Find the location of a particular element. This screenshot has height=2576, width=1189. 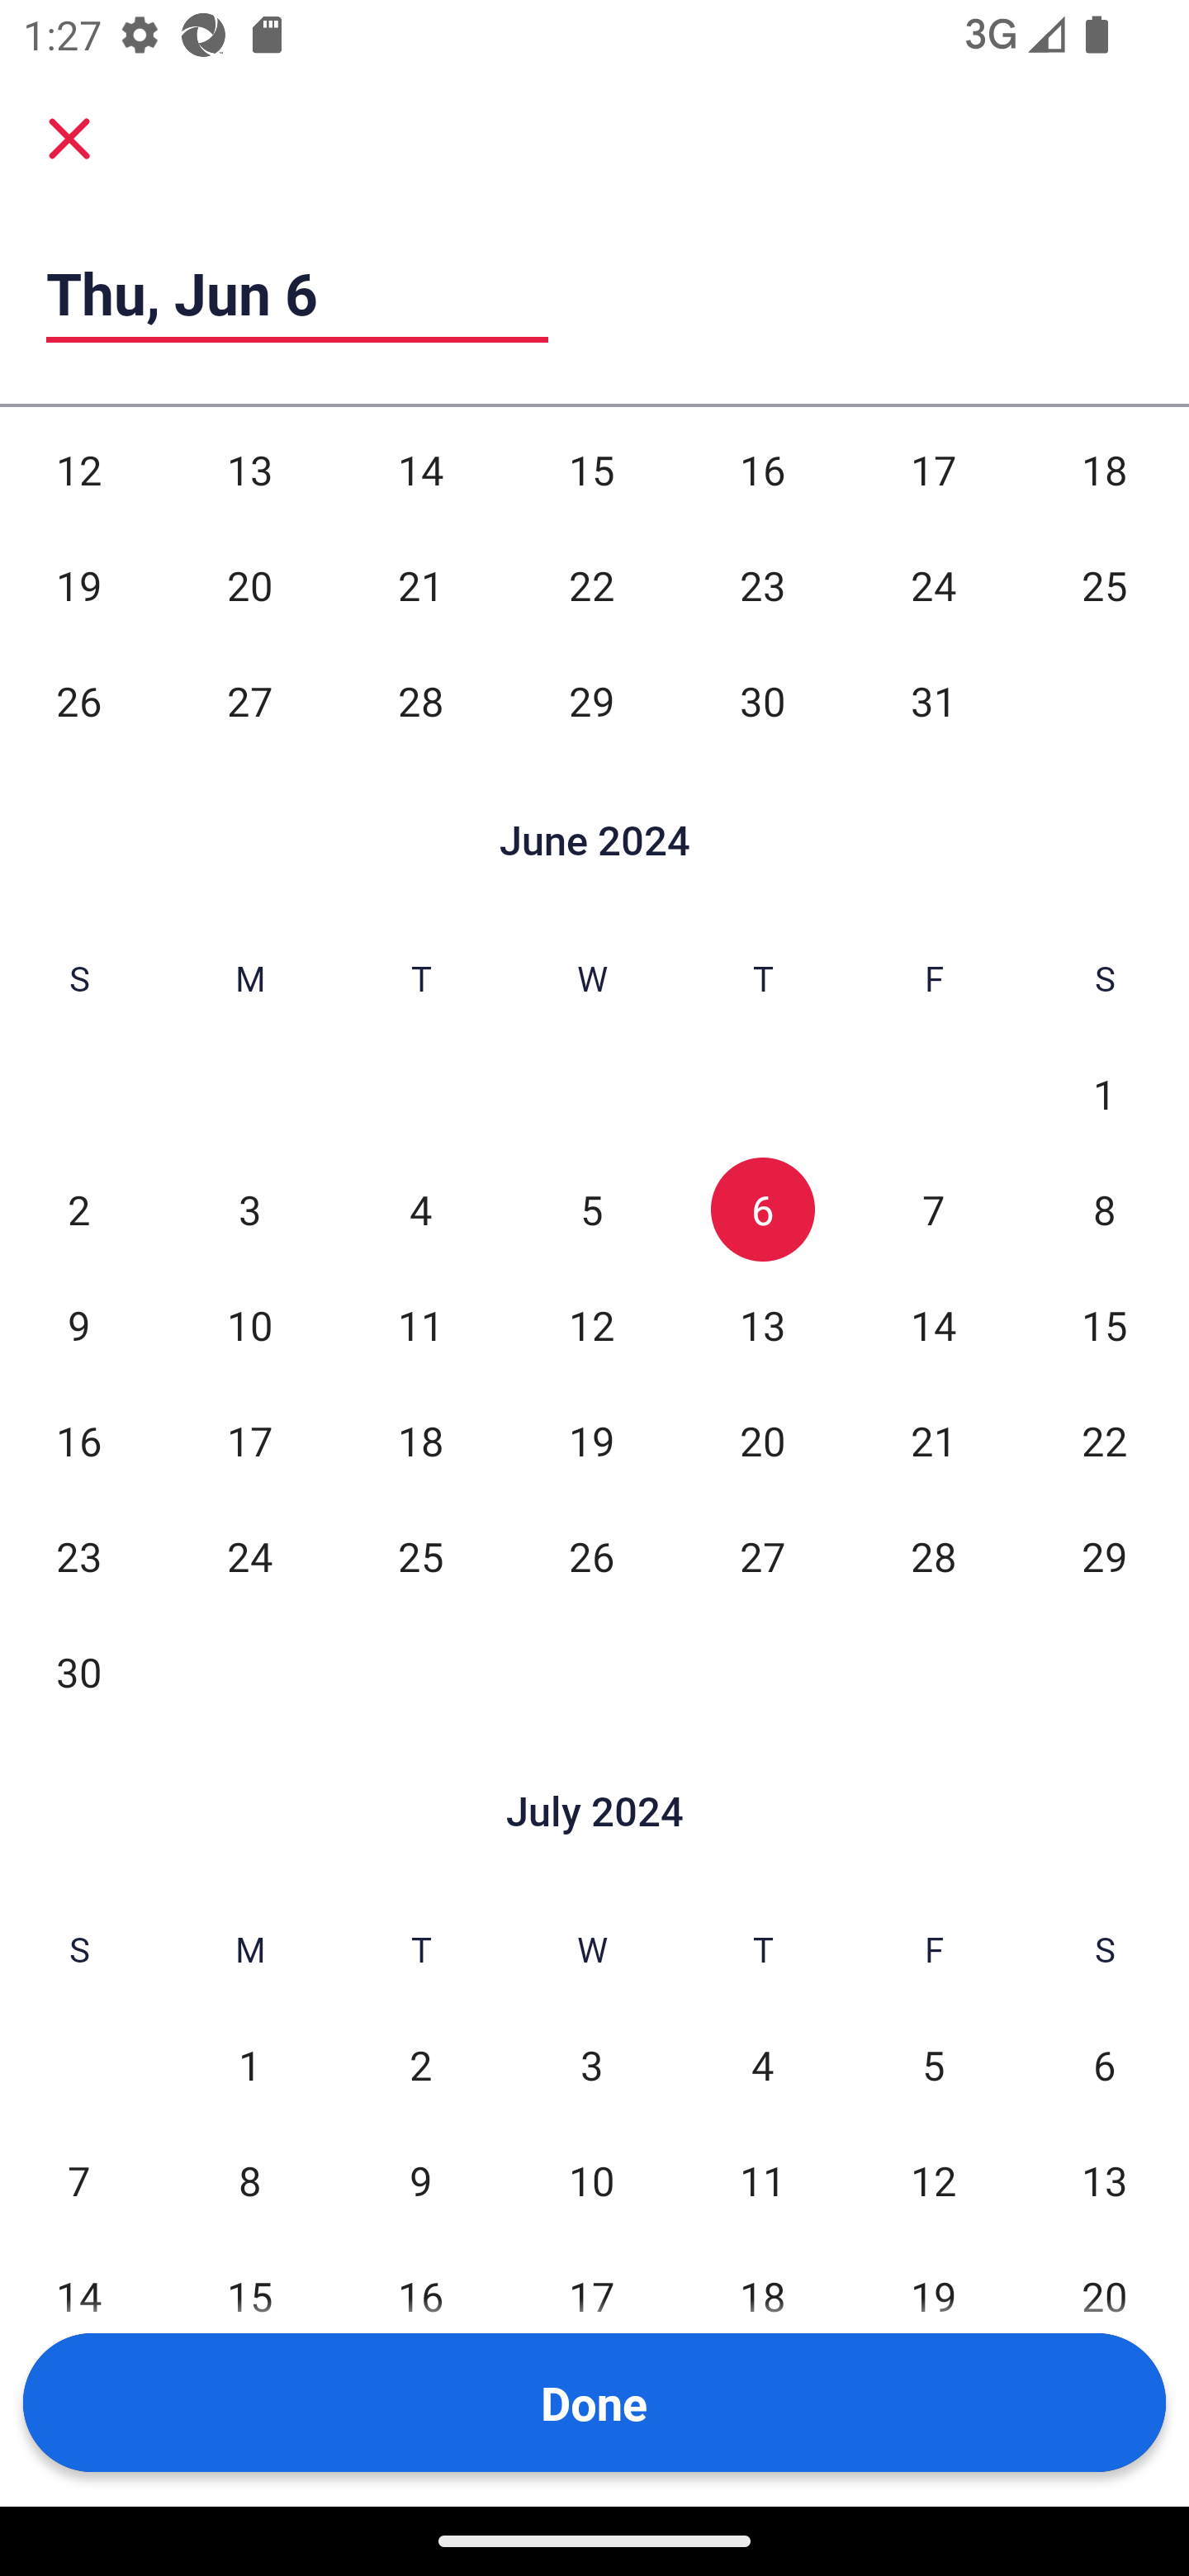

4 Thu, Jul 4, Not Selected is located at coordinates (762, 2064).